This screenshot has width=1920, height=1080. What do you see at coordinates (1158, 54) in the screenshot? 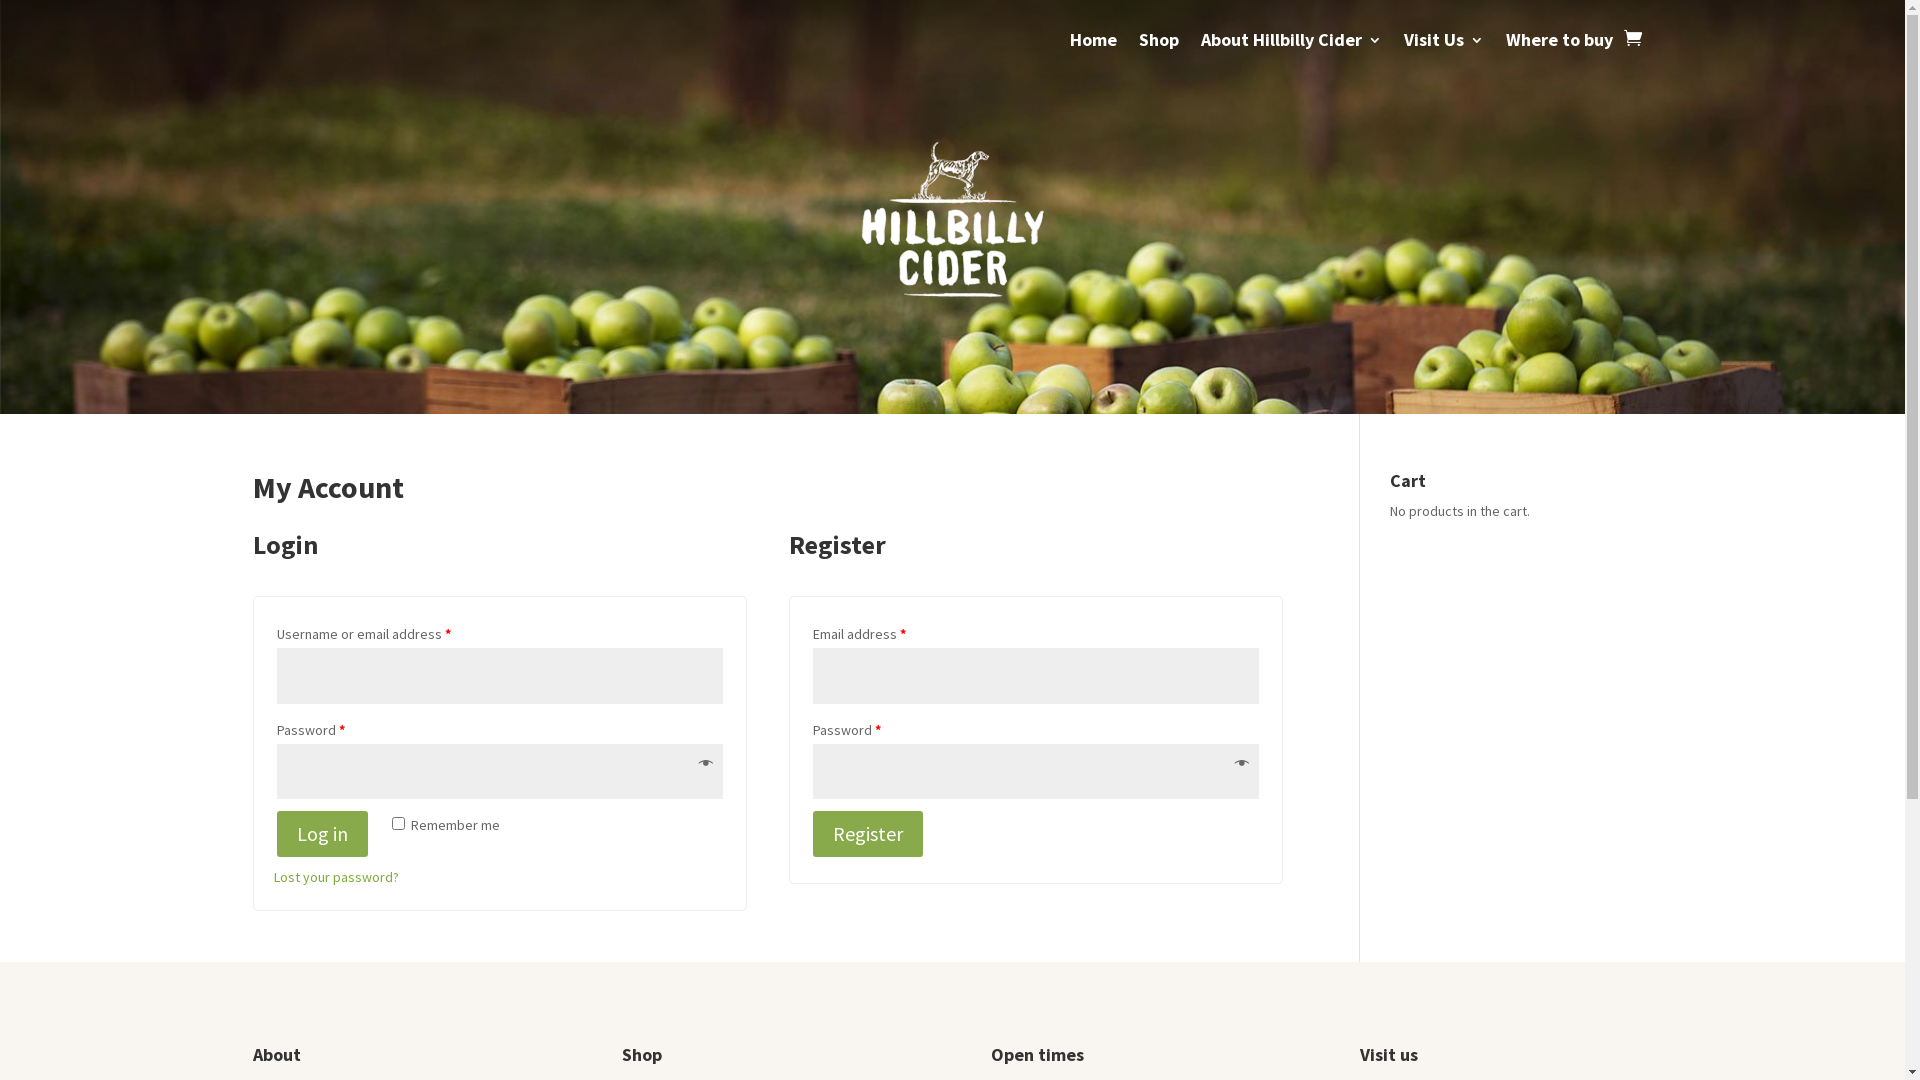
I see `Shop` at bounding box center [1158, 54].